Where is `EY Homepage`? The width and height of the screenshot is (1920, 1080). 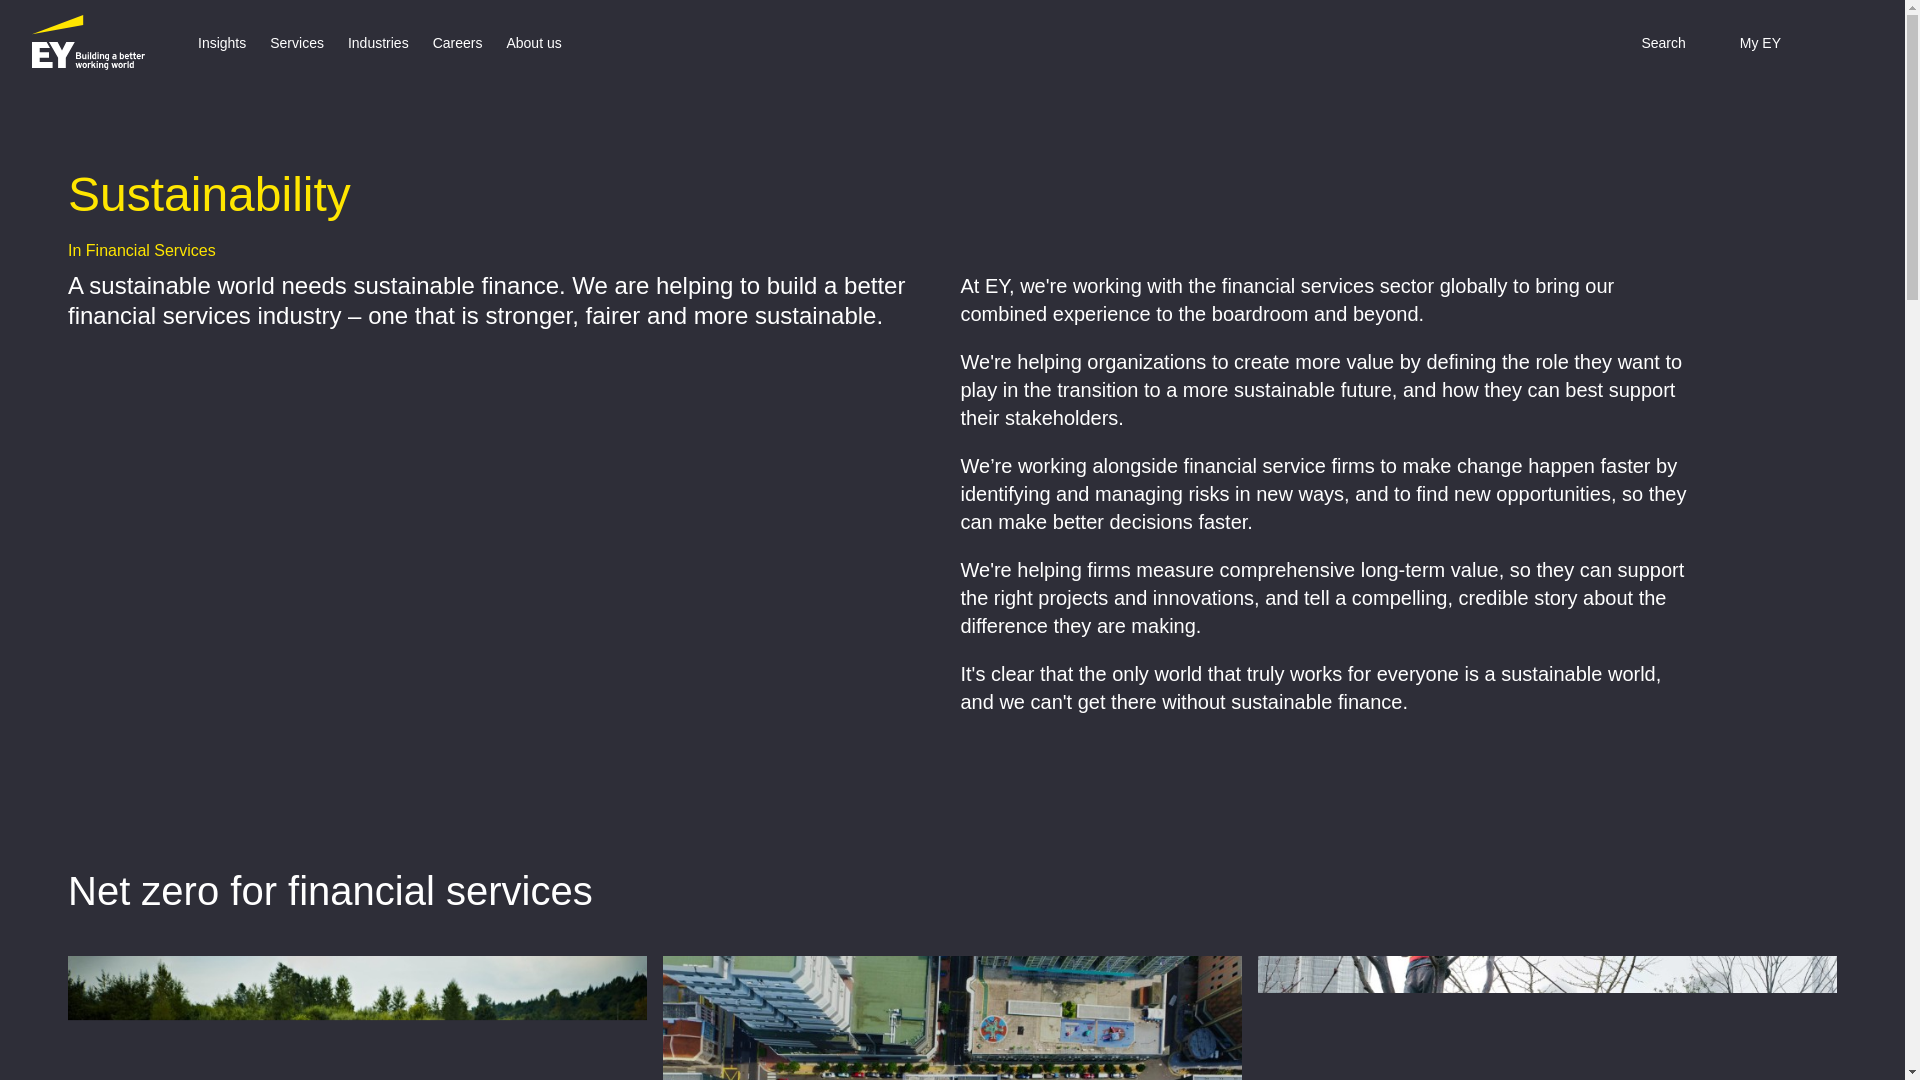
EY Homepage is located at coordinates (88, 42).